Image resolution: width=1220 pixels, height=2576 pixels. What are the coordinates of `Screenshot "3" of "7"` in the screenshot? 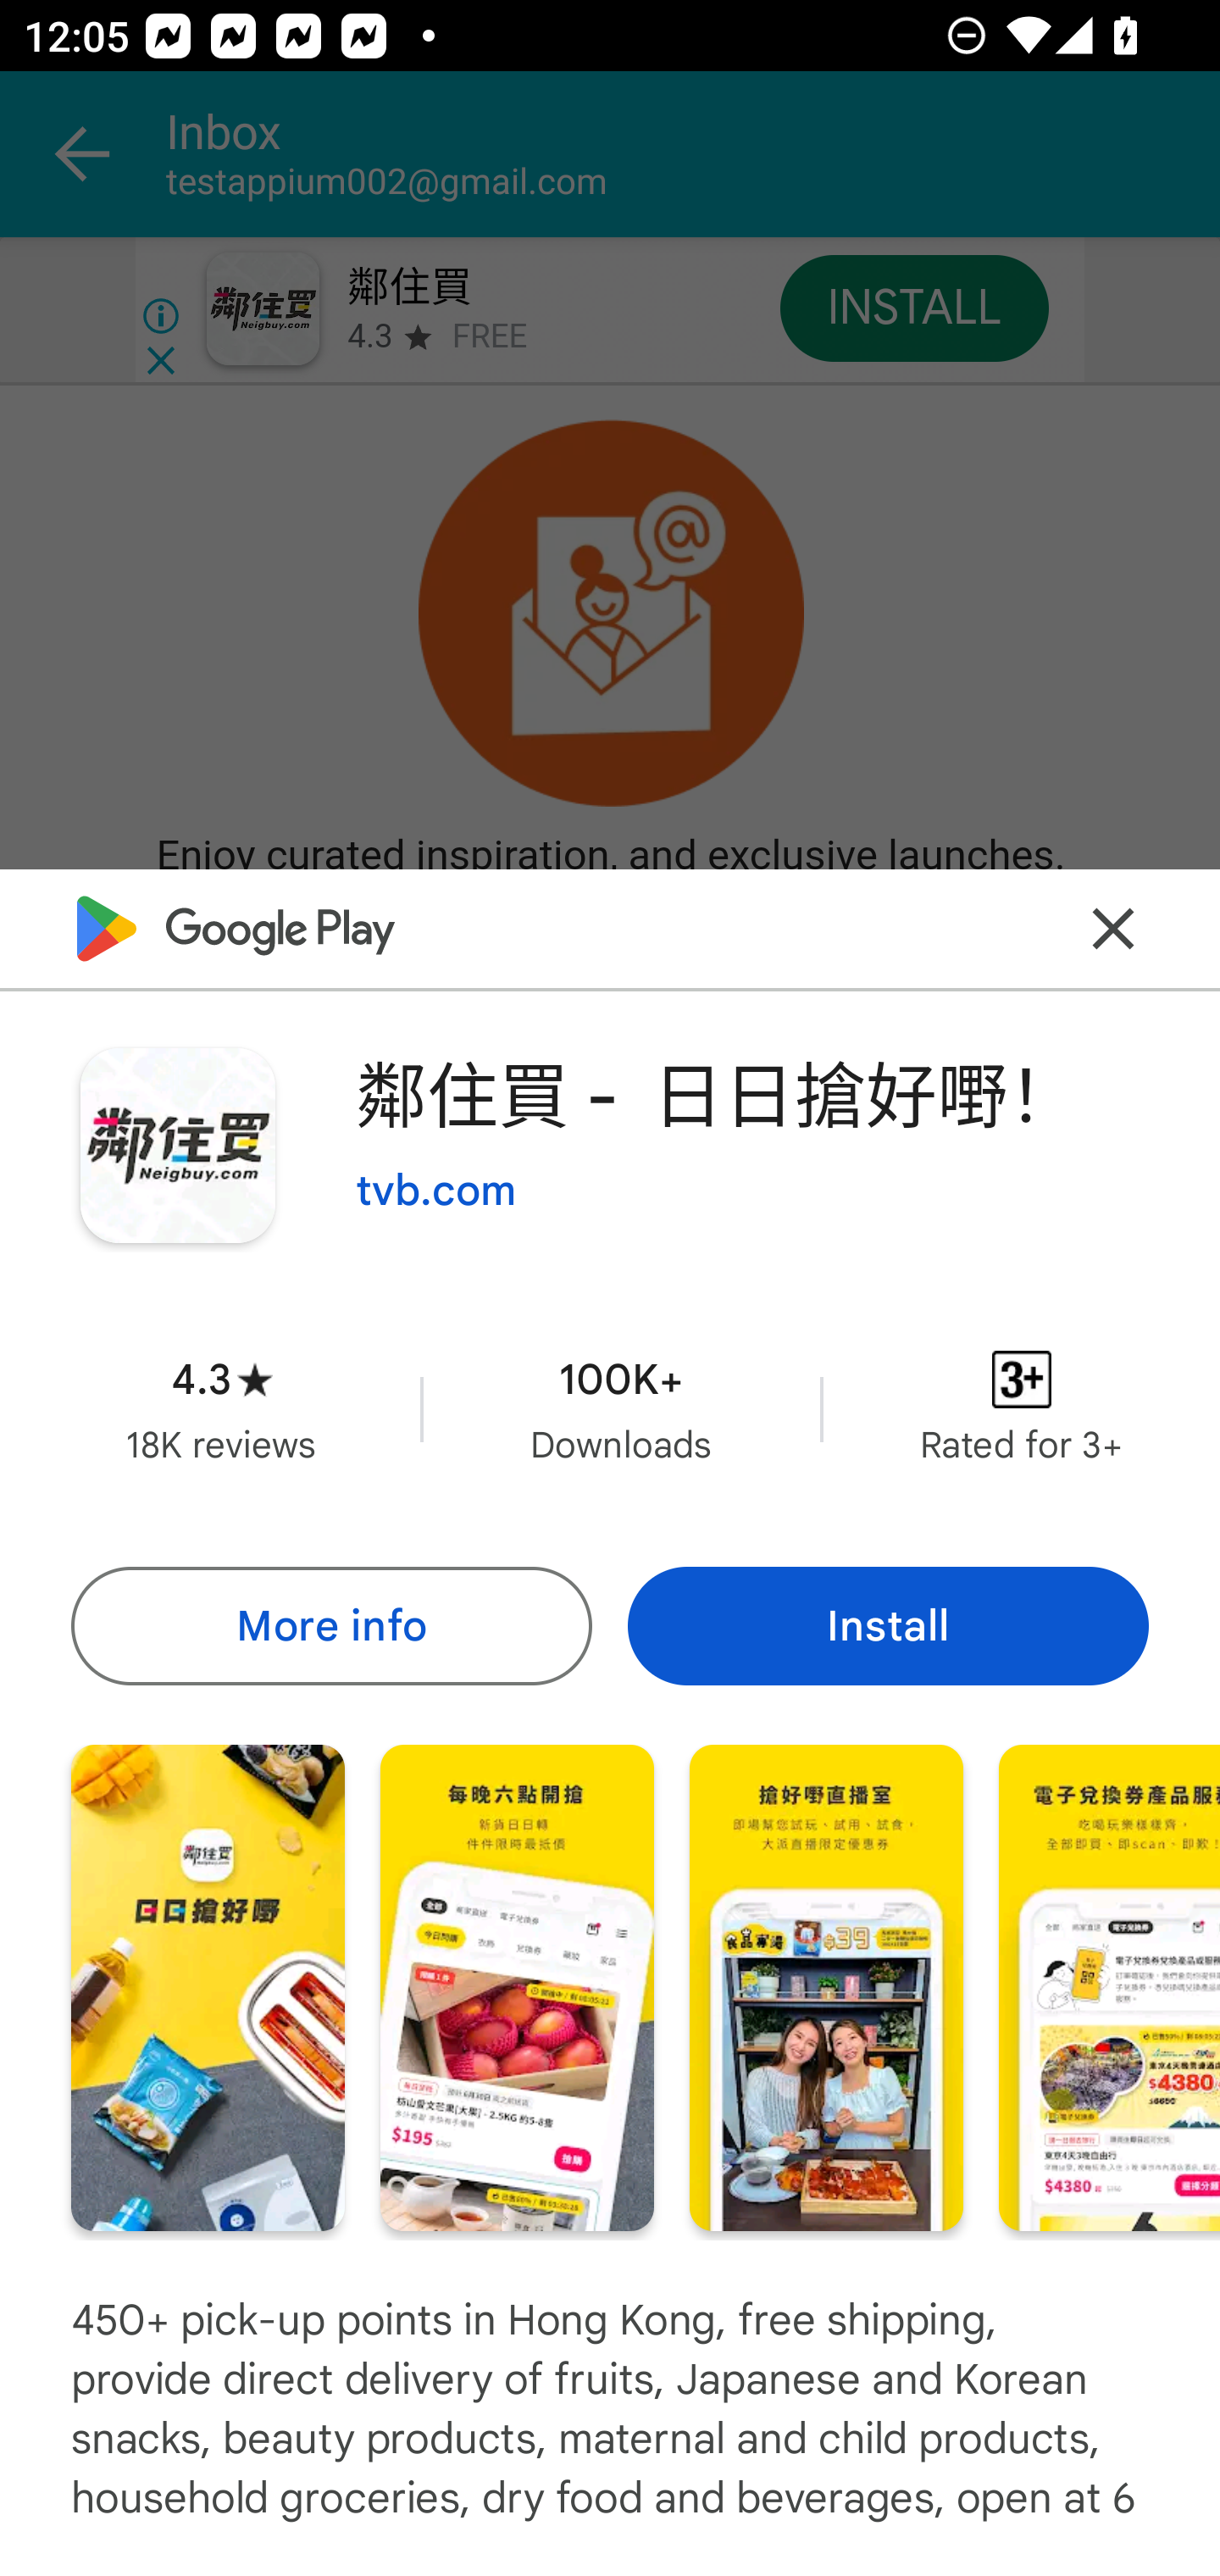 It's located at (826, 1987).